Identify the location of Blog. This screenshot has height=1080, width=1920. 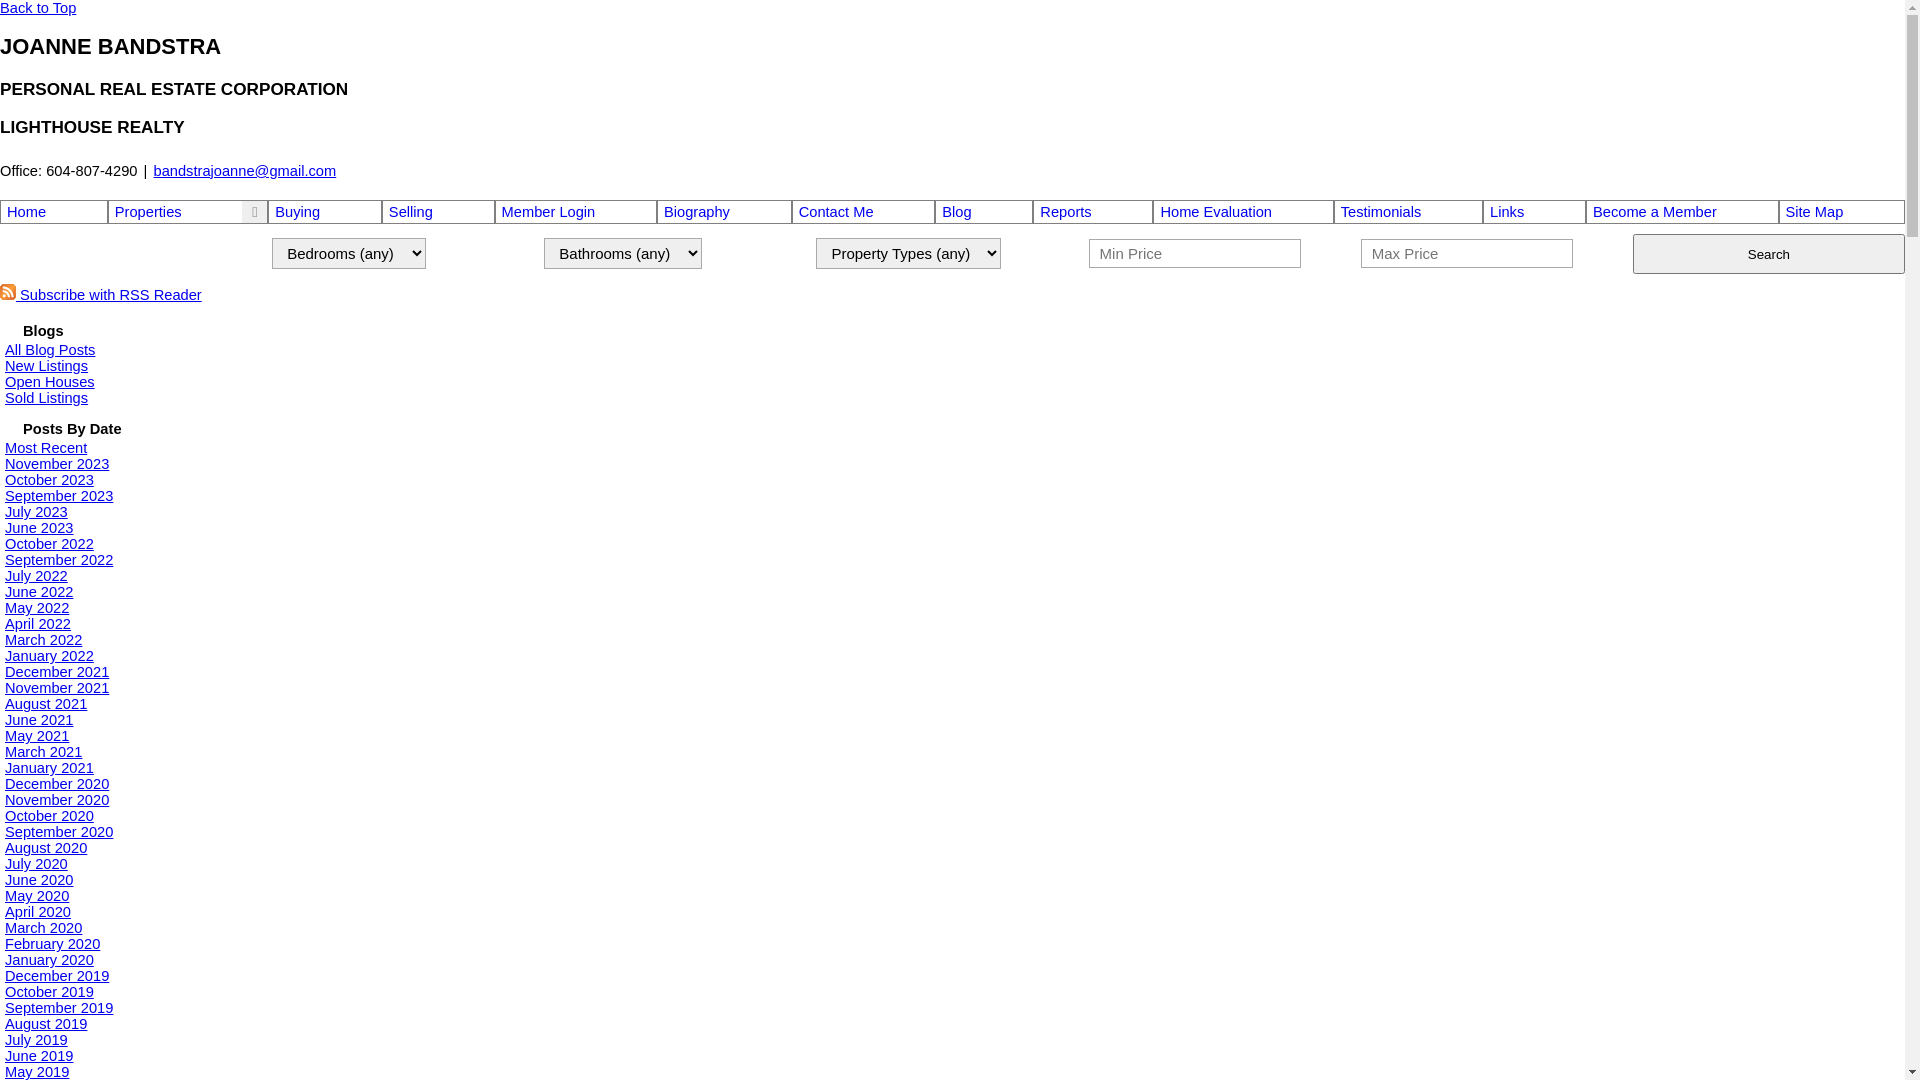
(984, 212).